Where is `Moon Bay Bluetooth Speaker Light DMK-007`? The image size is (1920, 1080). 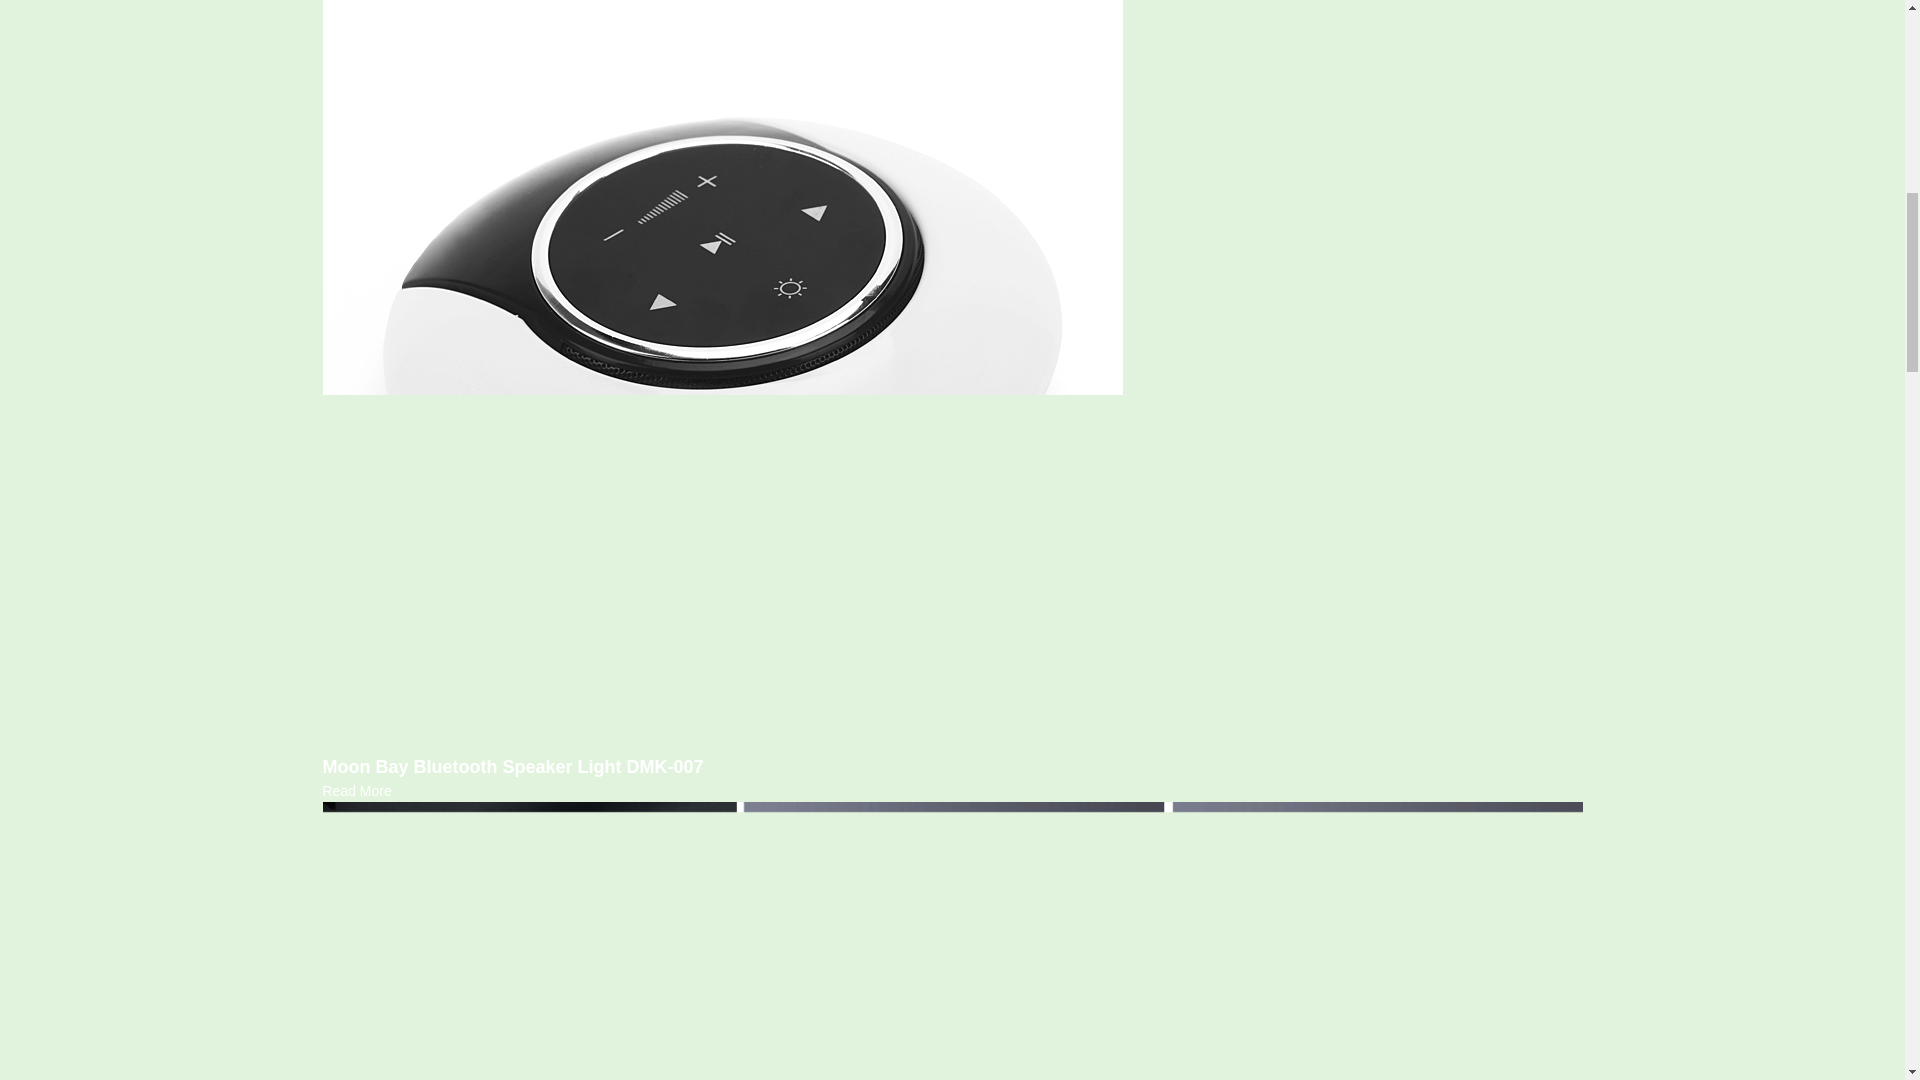
Moon Bay Bluetooth Speaker Light DMK-007 is located at coordinates (722, 338).